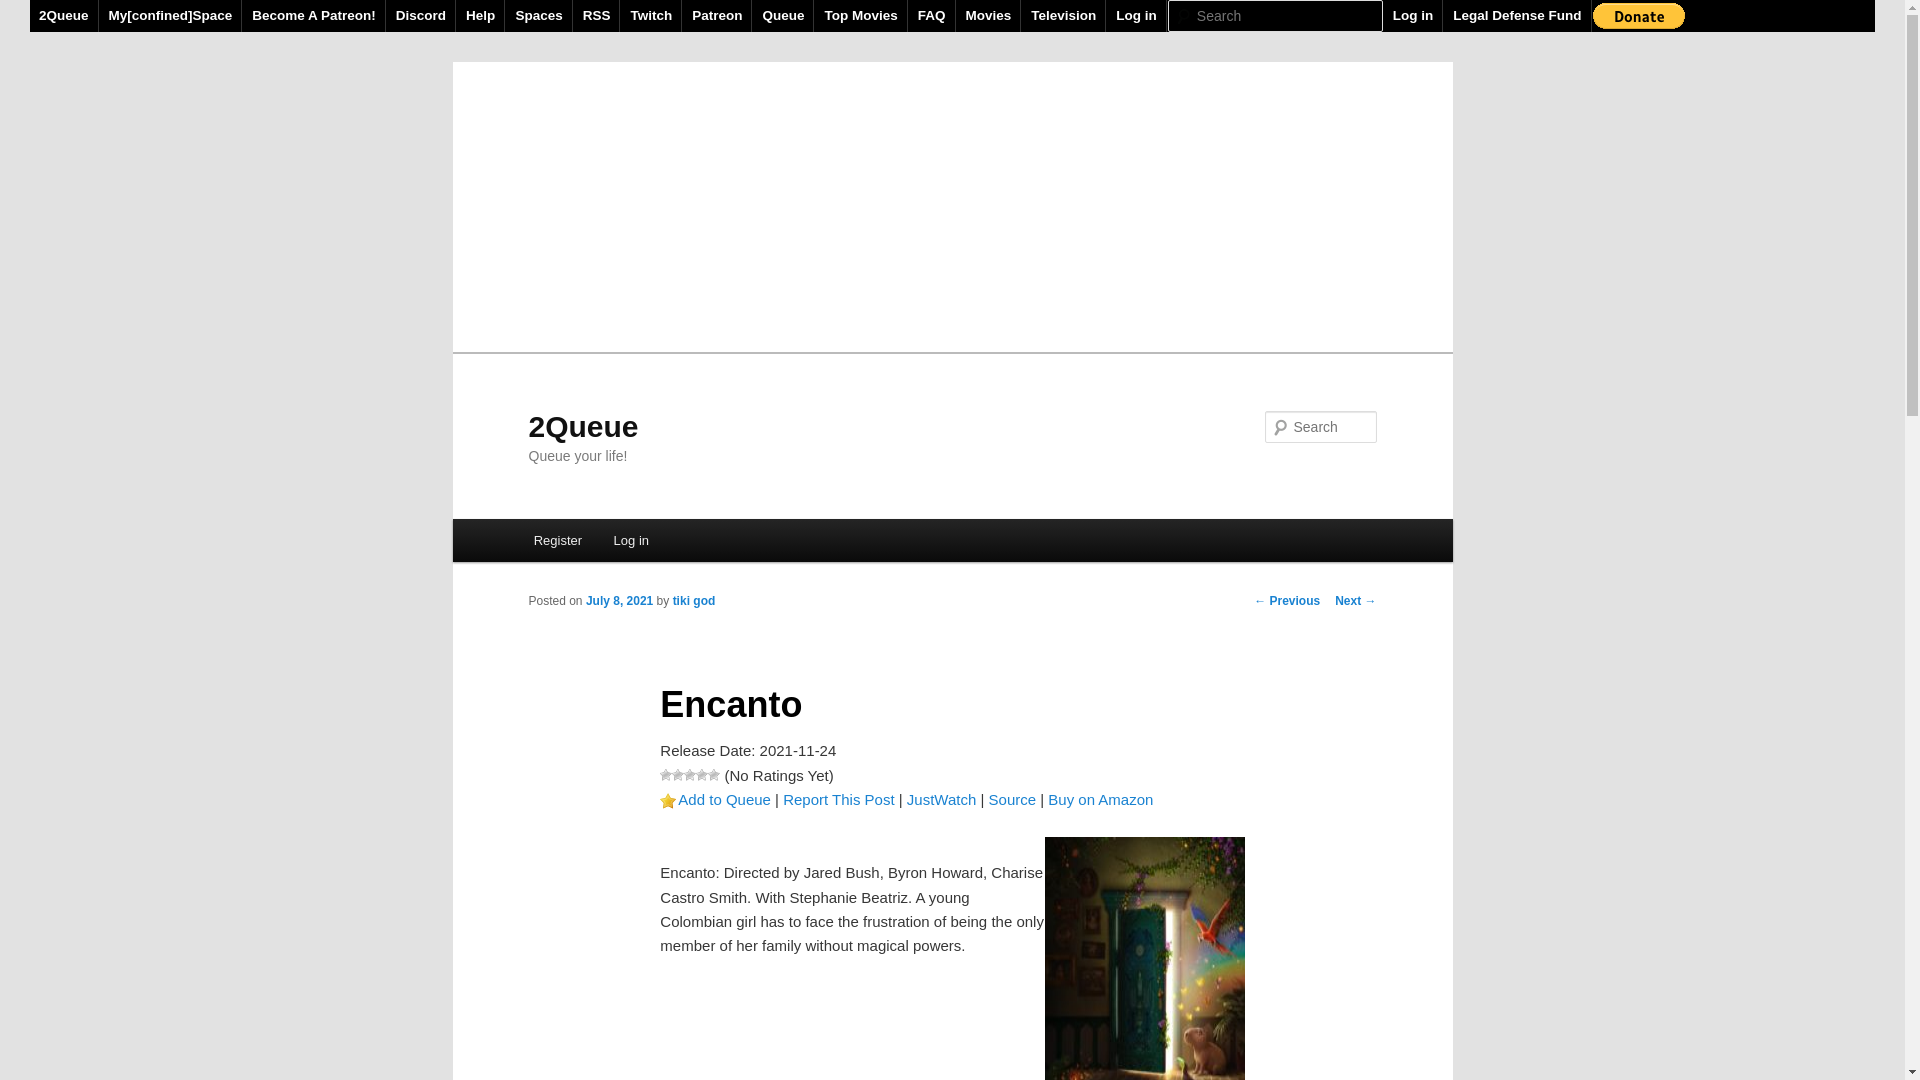  What do you see at coordinates (952, 202) in the screenshot?
I see `Advertisement` at bounding box center [952, 202].